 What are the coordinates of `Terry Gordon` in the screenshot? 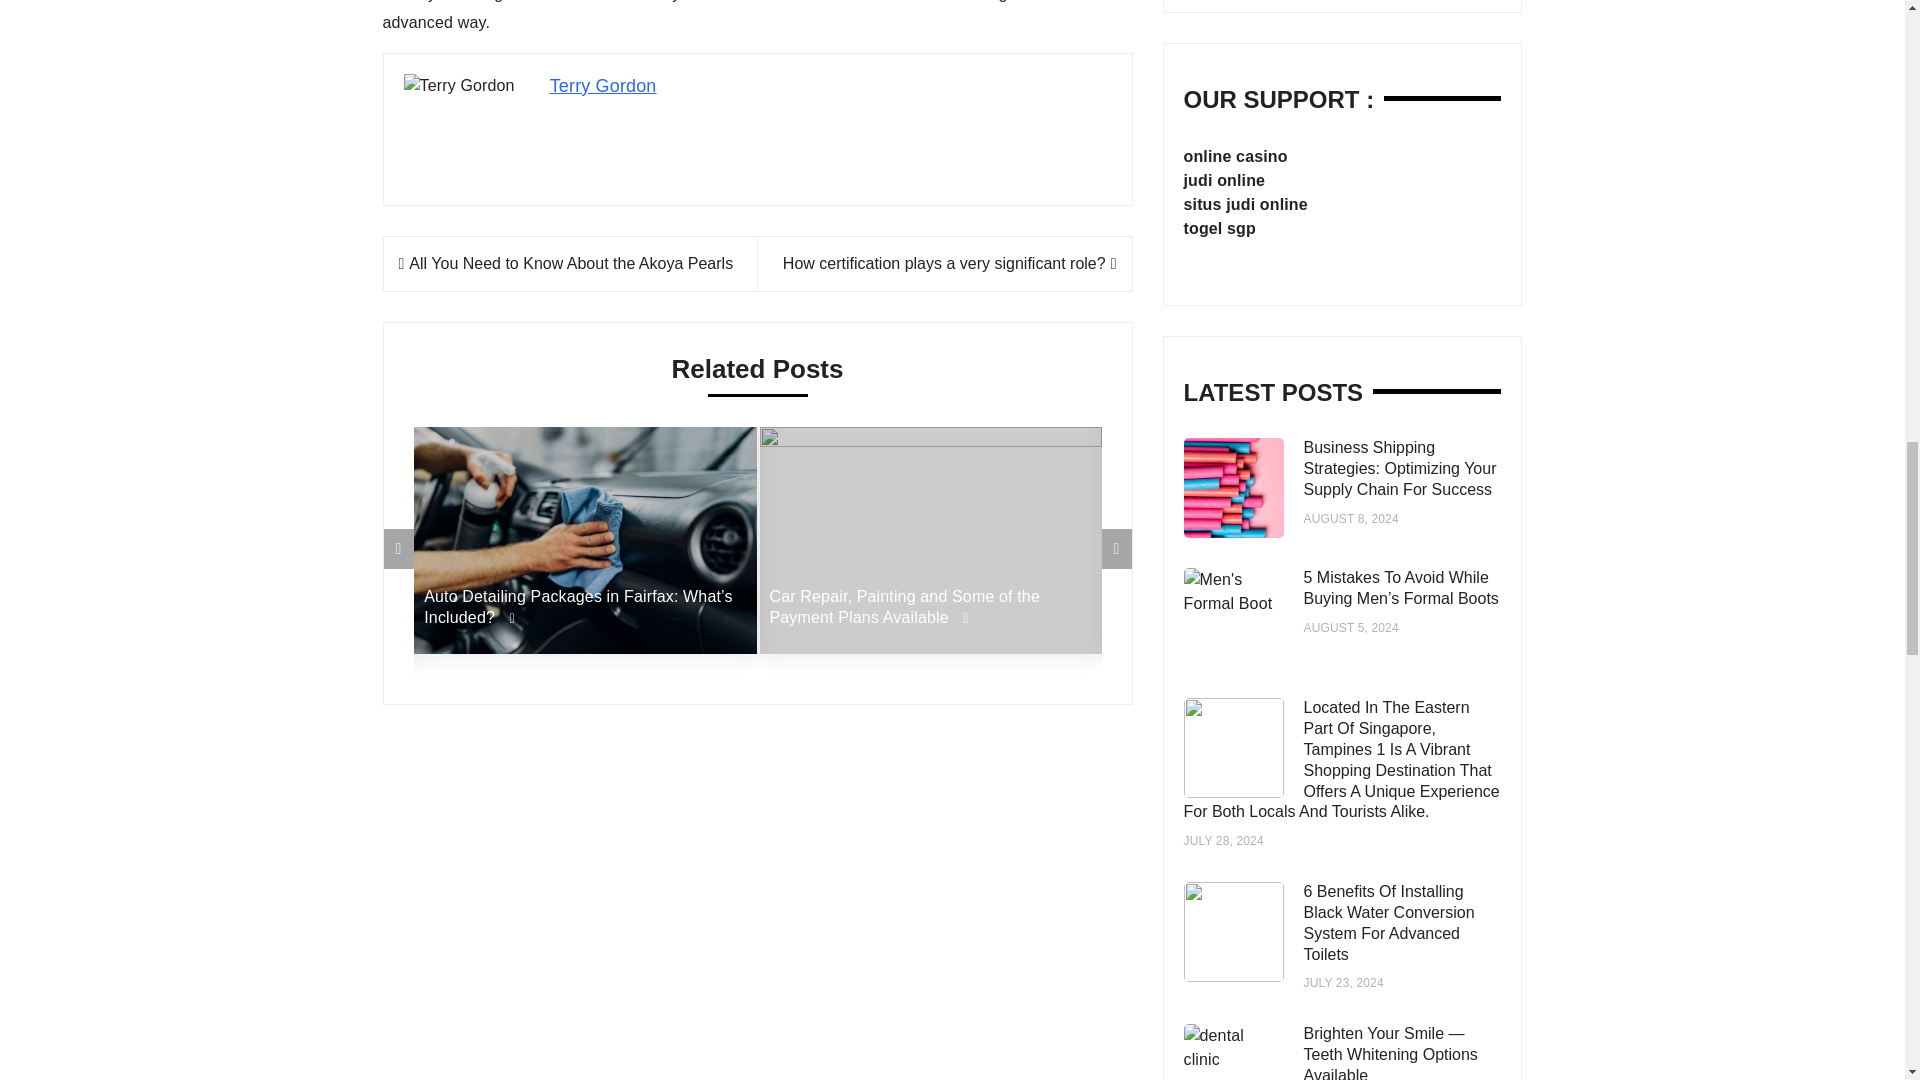 It's located at (602, 86).